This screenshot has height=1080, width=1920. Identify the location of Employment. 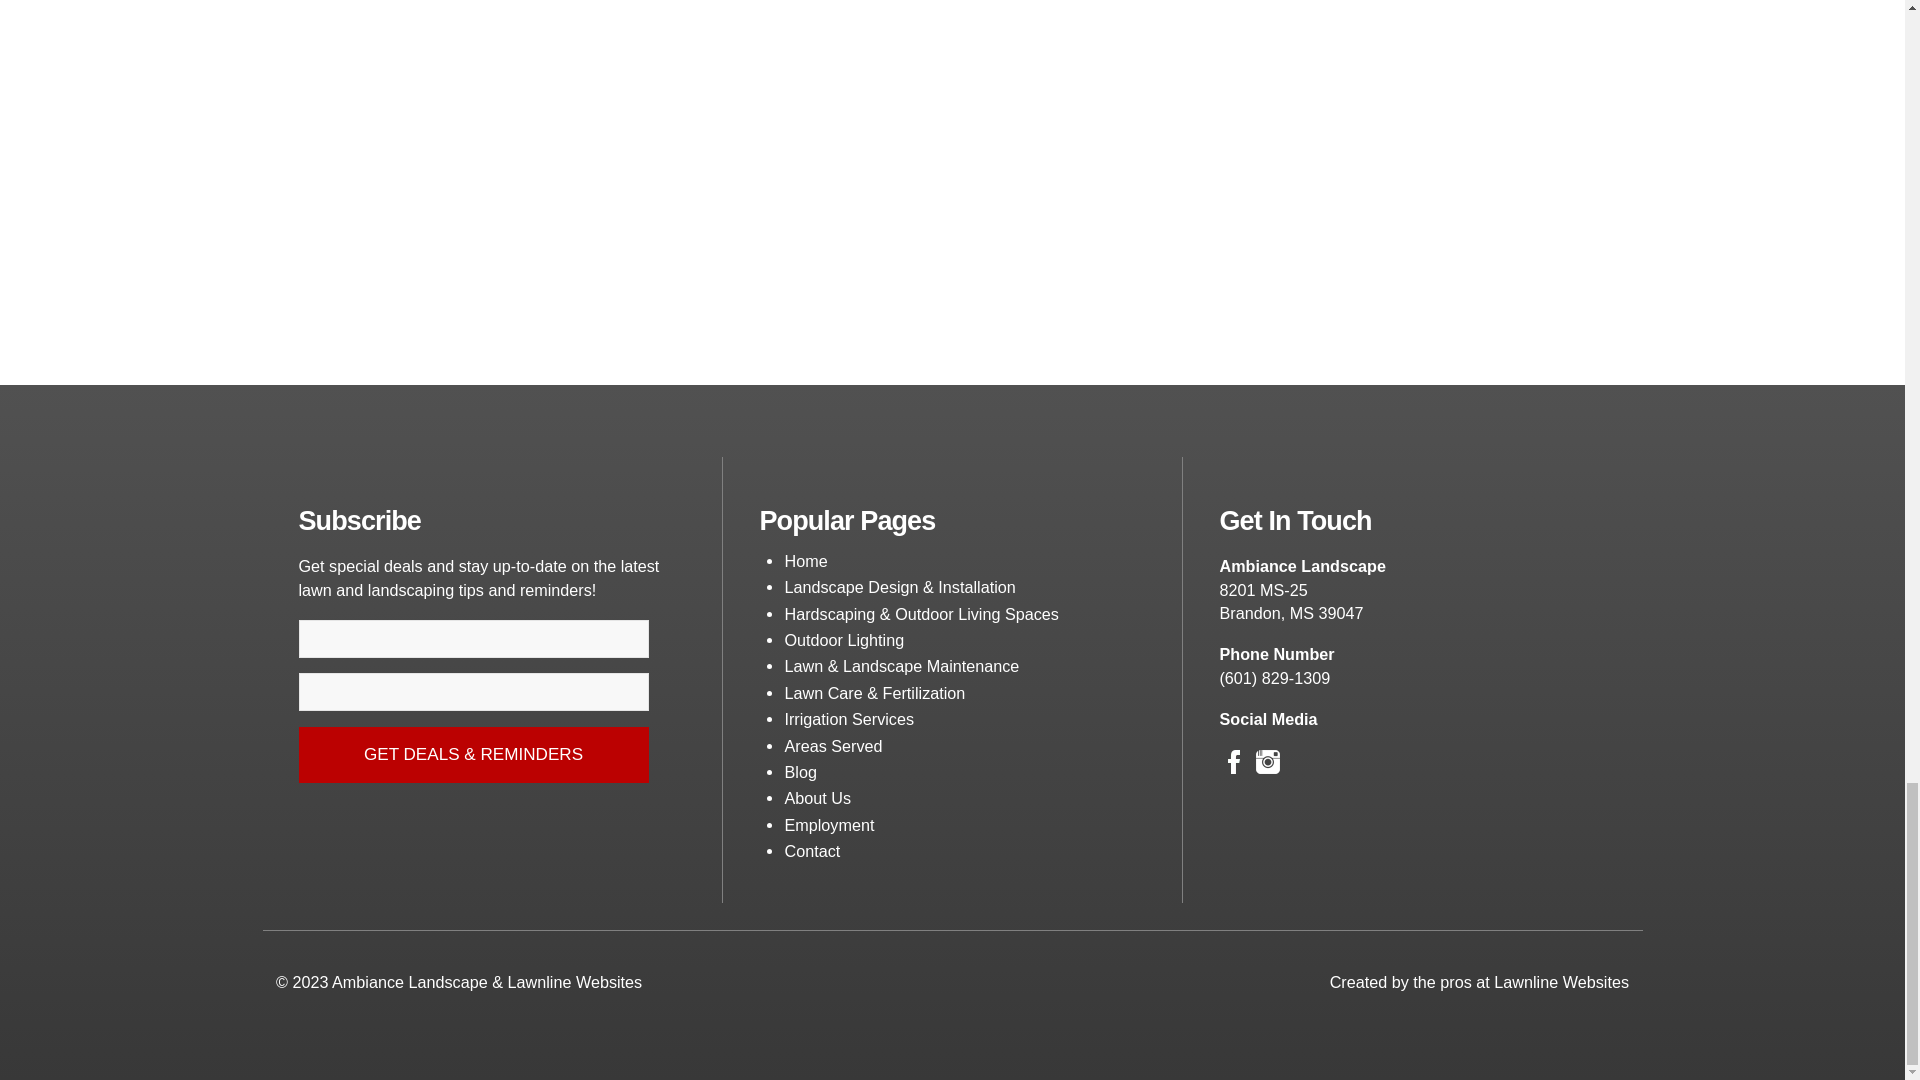
(828, 824).